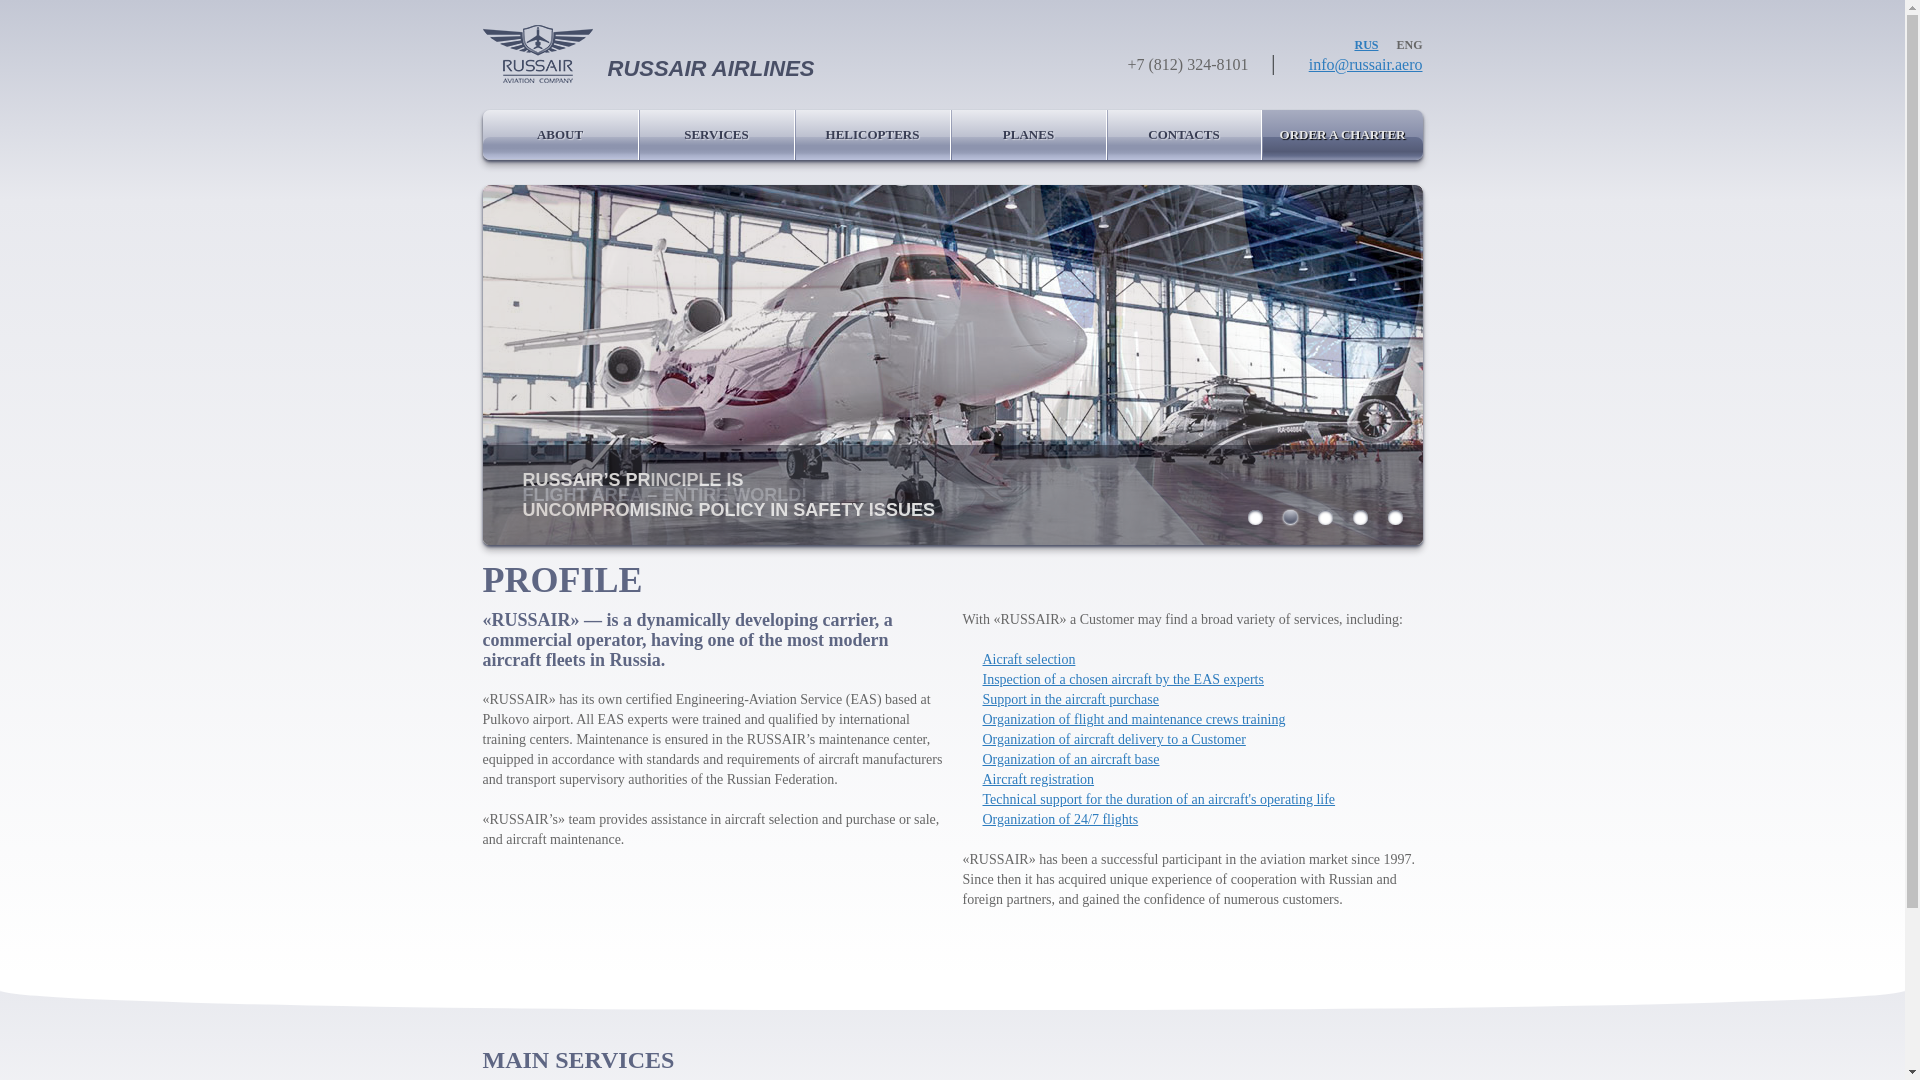 This screenshot has width=1920, height=1080. I want to click on SERVICES, so click(716, 134).